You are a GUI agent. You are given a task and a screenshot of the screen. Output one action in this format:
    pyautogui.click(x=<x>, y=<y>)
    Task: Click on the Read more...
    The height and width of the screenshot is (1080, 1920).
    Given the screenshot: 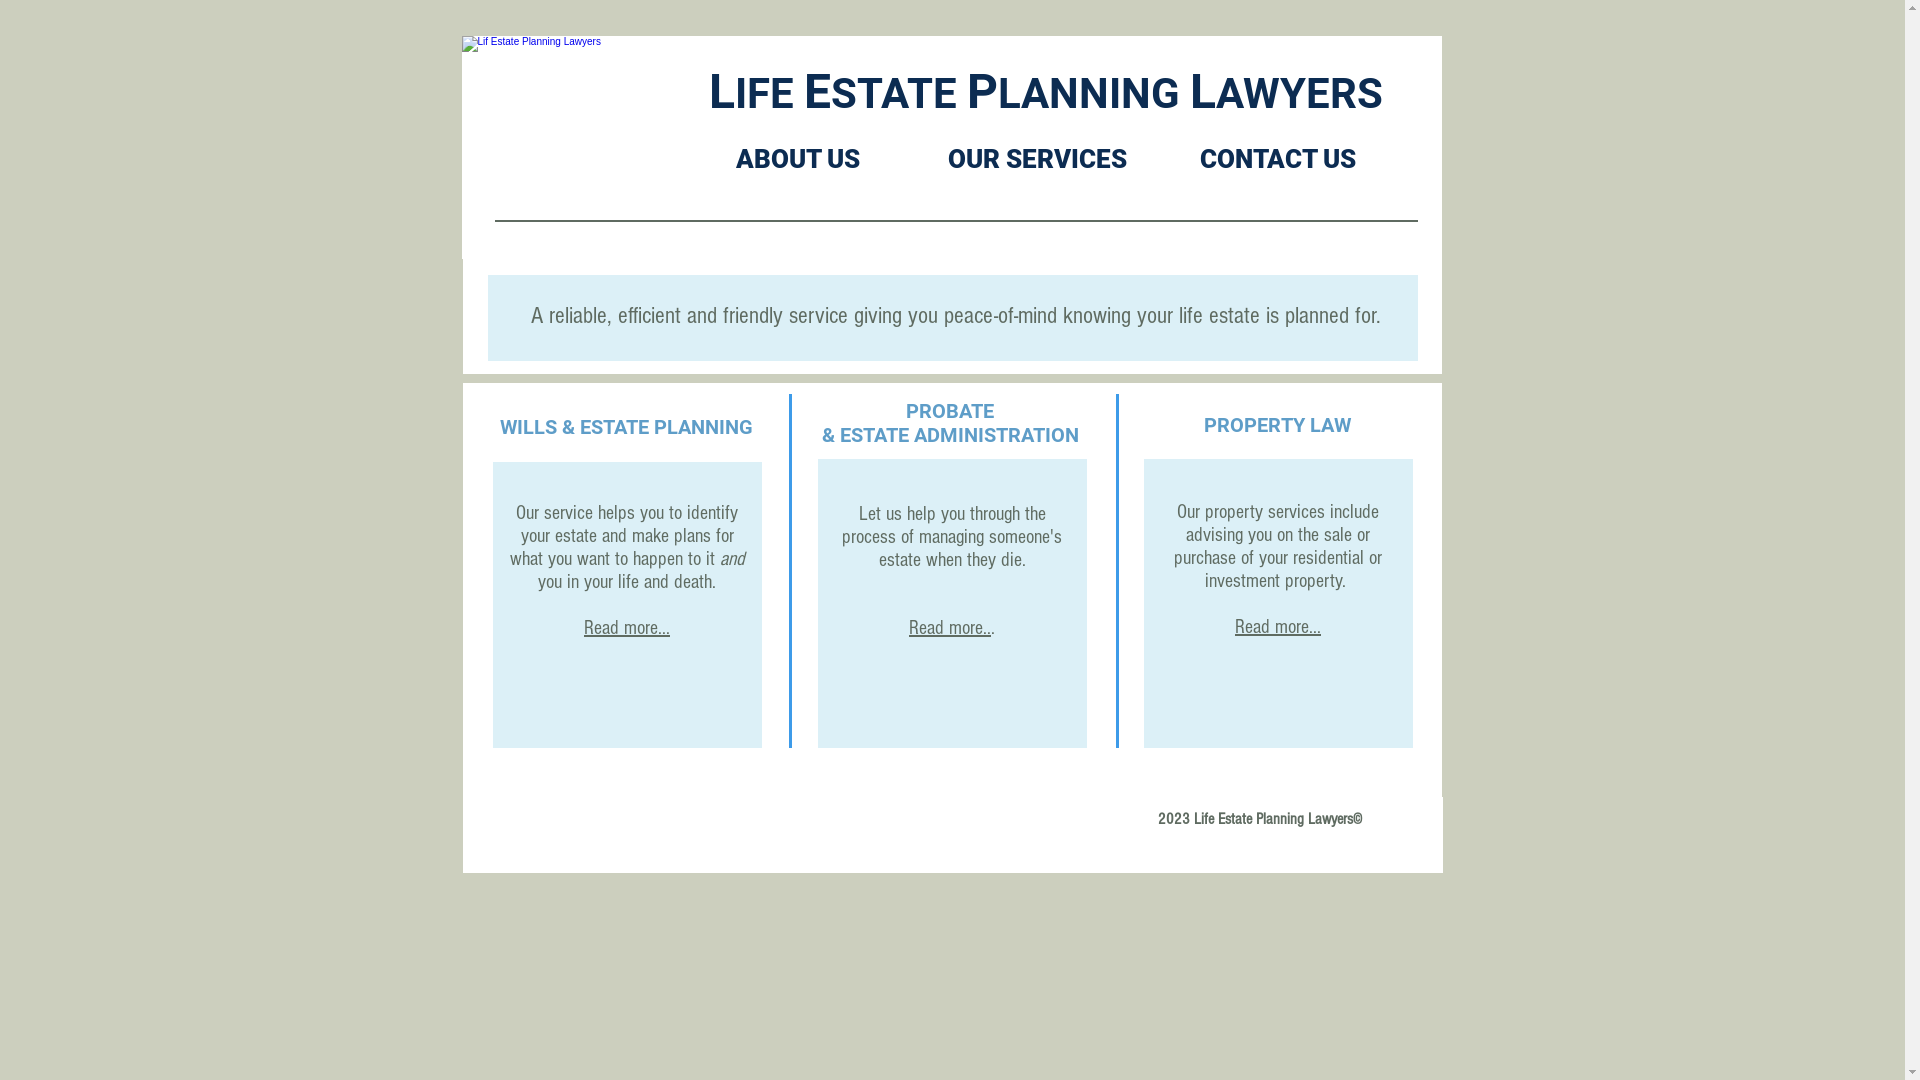 What is the action you would take?
    pyautogui.click(x=627, y=627)
    